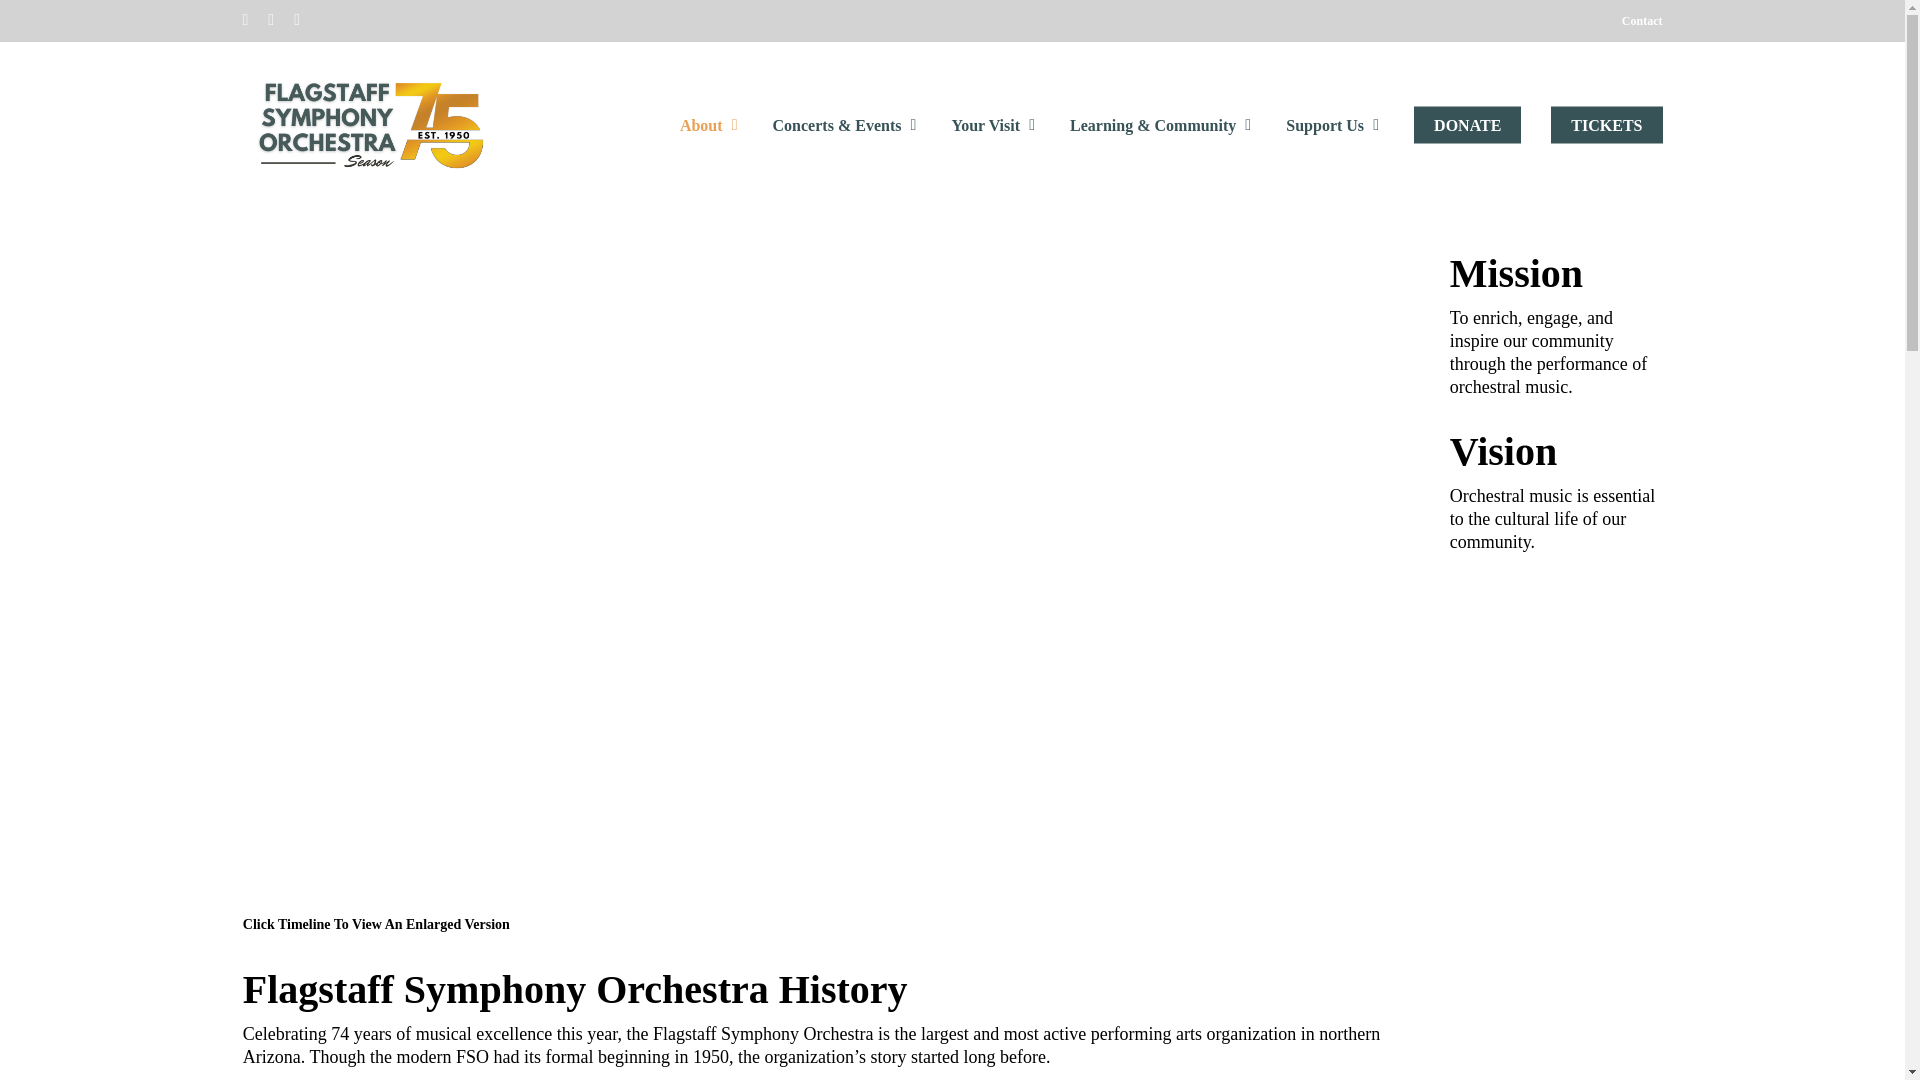  Describe the element at coordinates (711, 124) in the screenshot. I see `About` at that location.